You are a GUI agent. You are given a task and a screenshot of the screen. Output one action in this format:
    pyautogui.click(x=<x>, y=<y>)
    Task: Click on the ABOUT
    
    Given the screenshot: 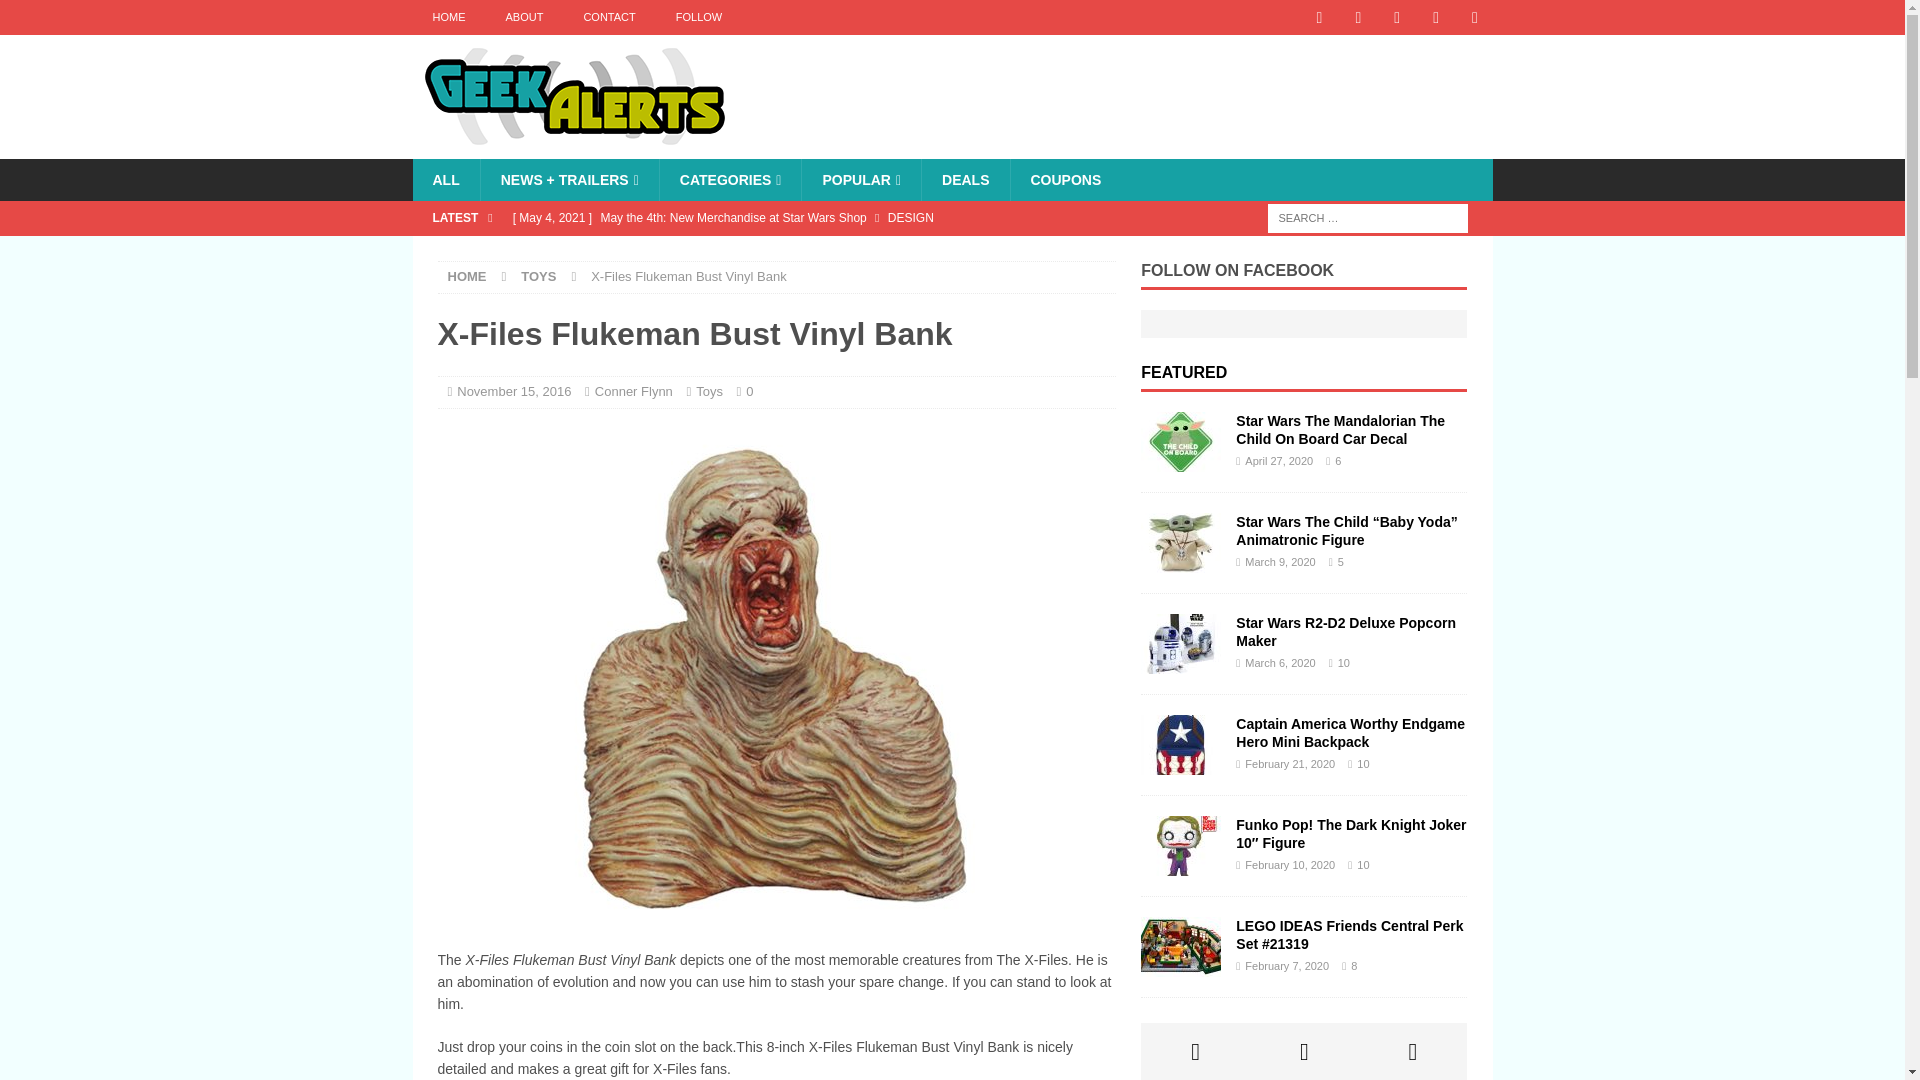 What is the action you would take?
    pyautogui.click(x=524, y=17)
    